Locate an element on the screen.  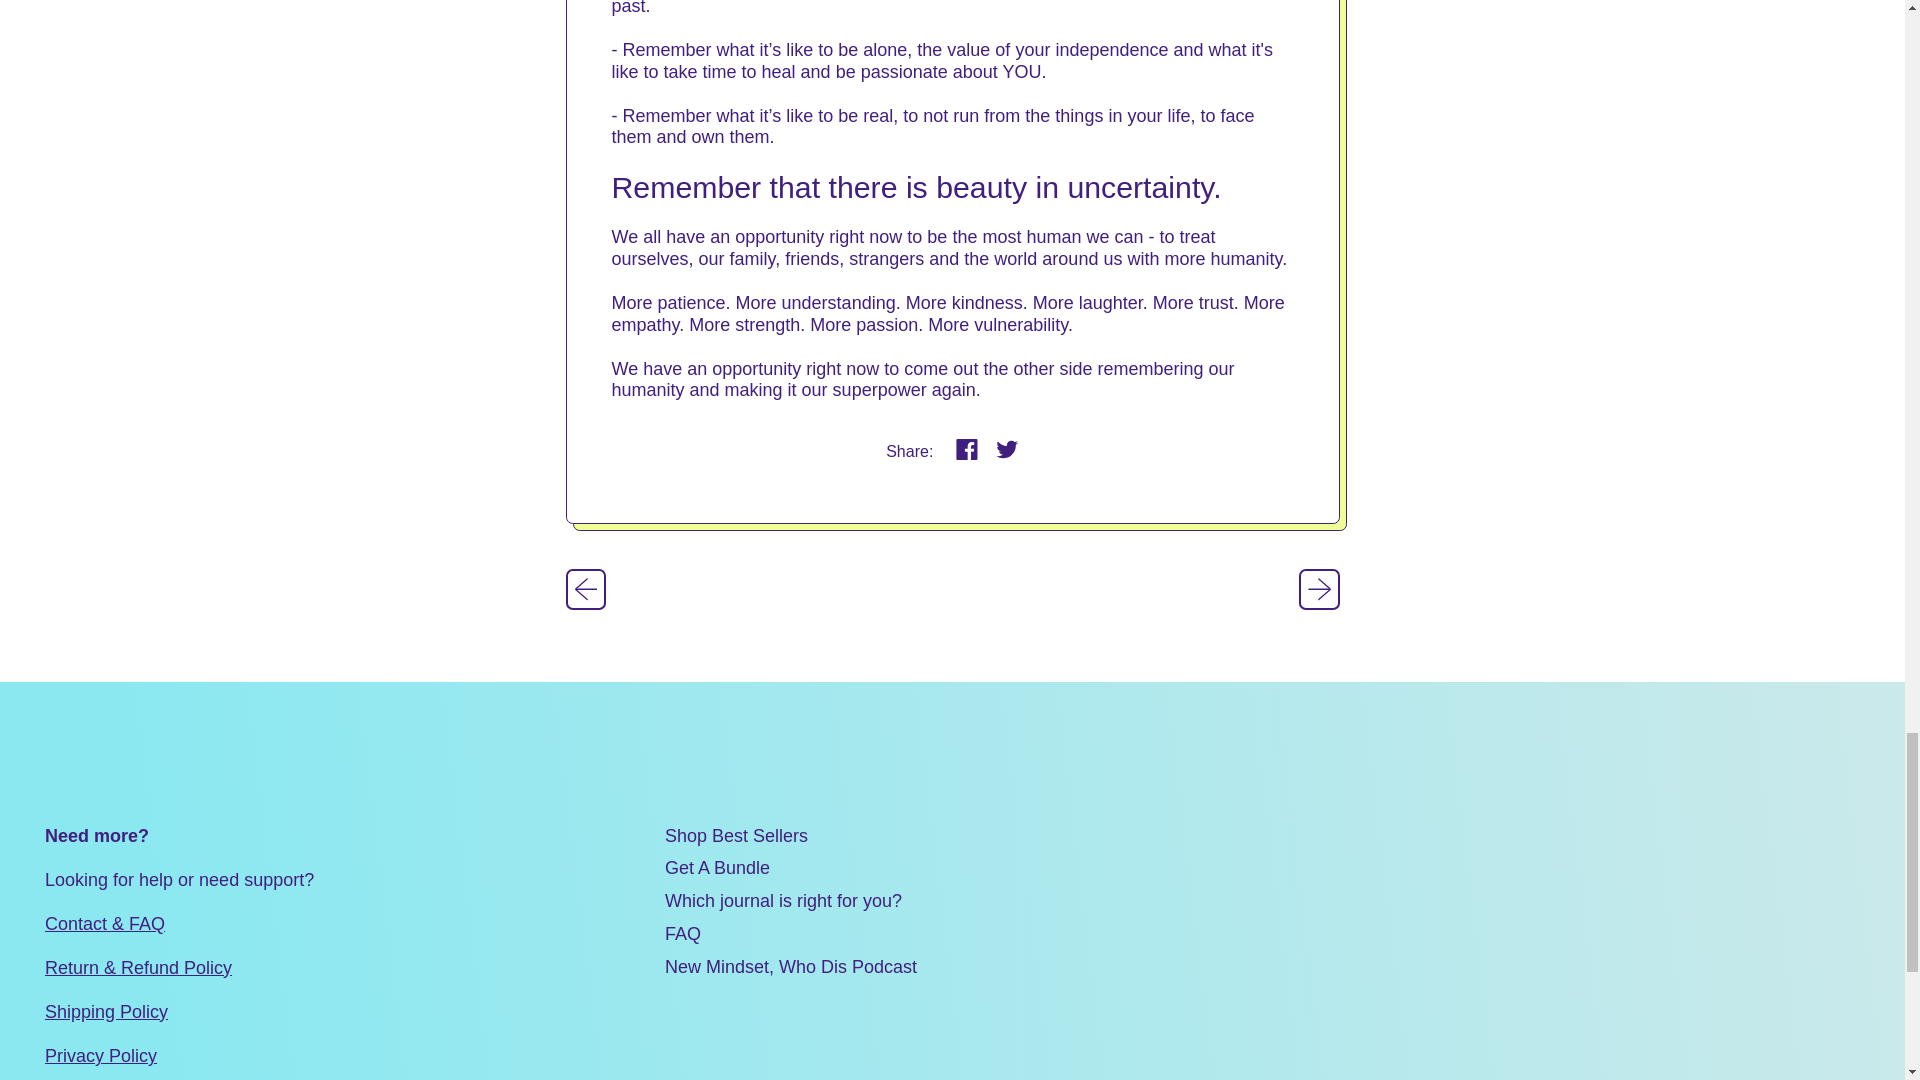
Refund Policy is located at coordinates (138, 968).